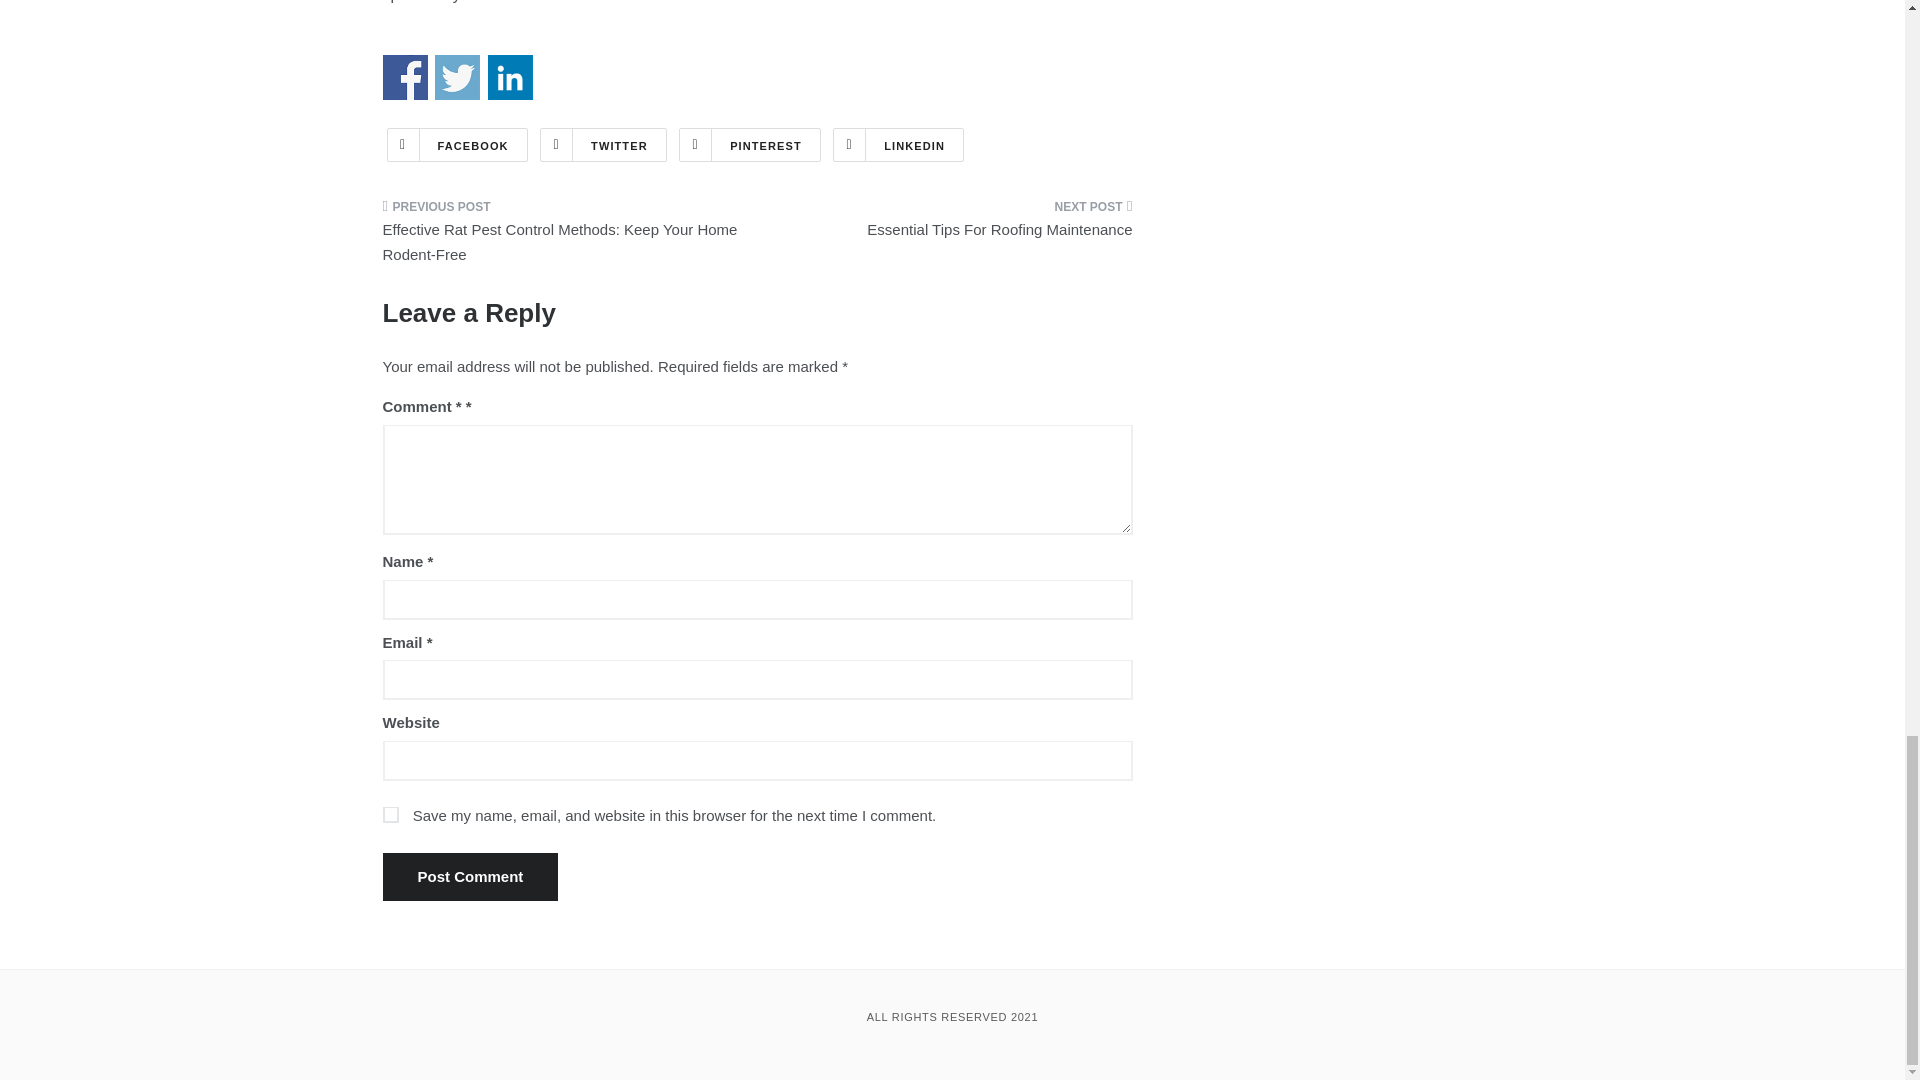  Describe the element at coordinates (404, 78) in the screenshot. I see `Share on Facebook` at that location.